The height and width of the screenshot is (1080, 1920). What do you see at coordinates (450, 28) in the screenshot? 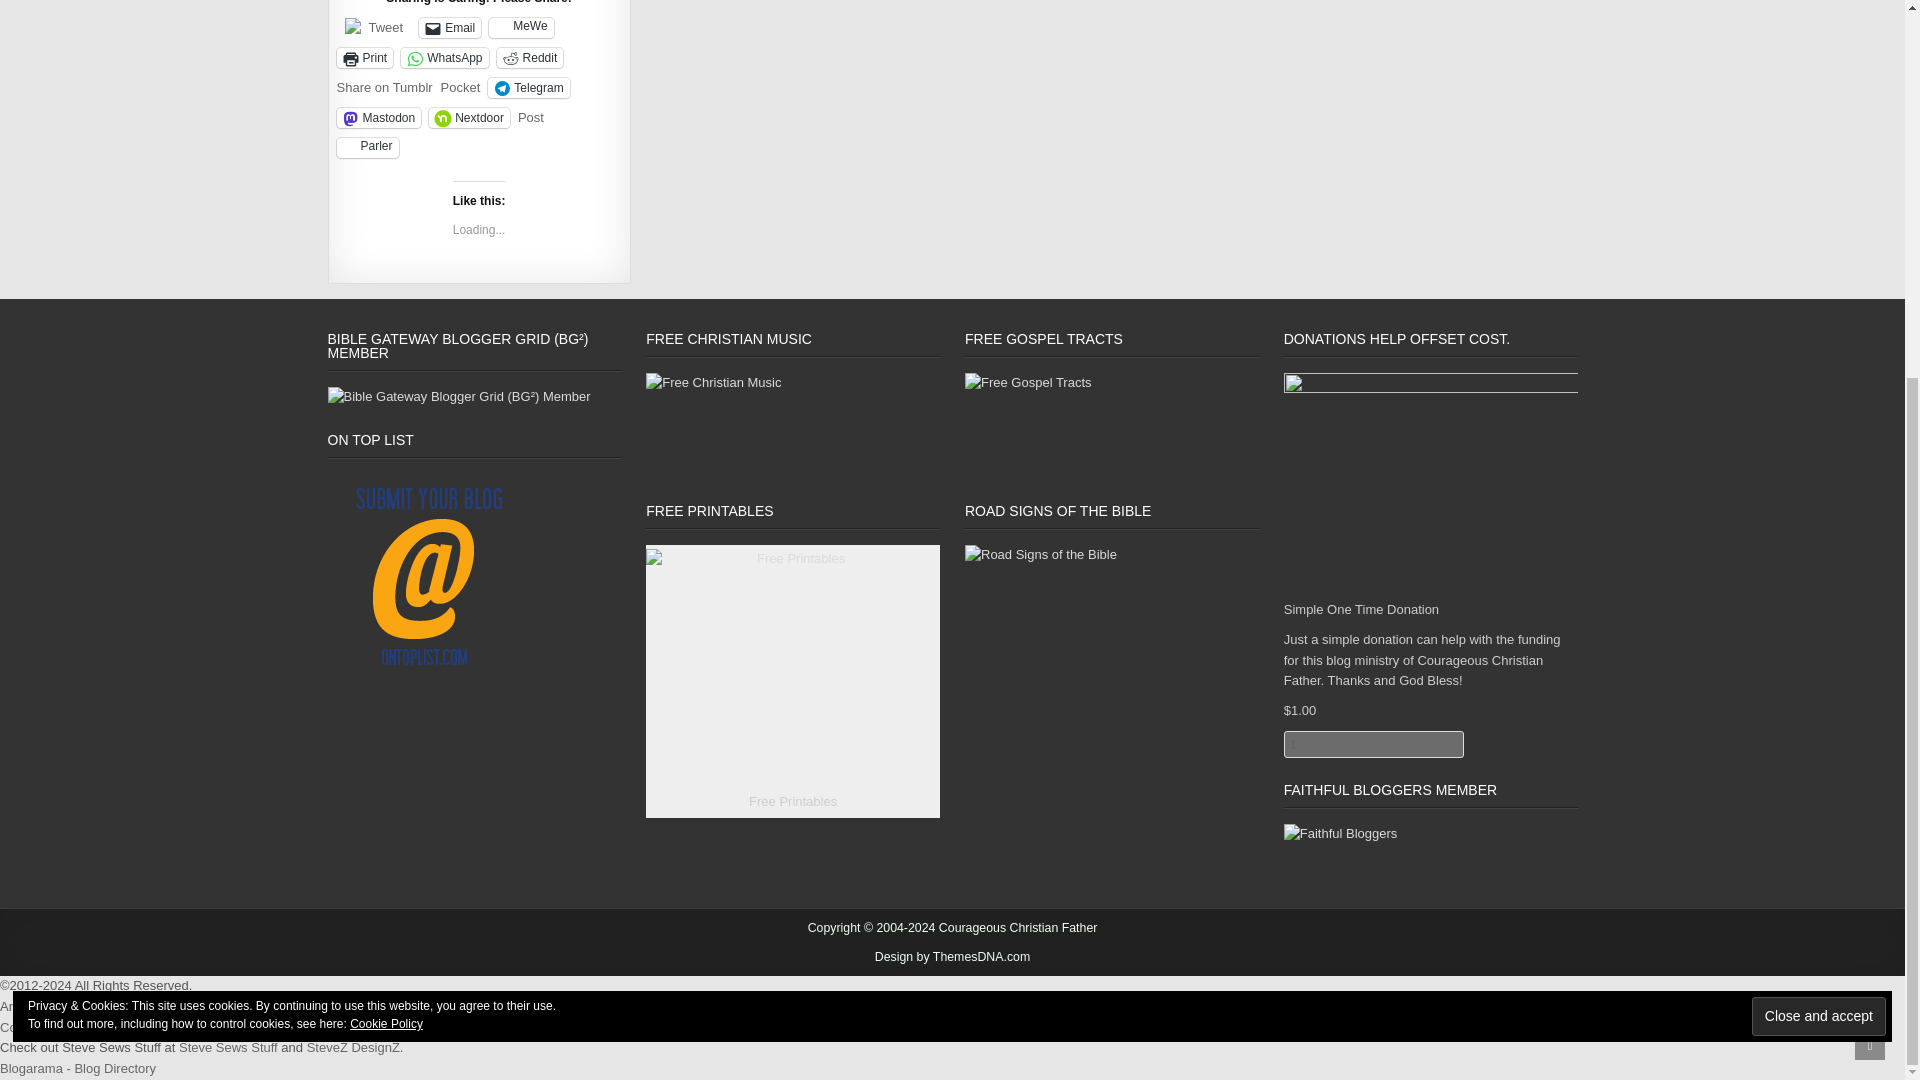
I see `Click to email a link to a friend` at bounding box center [450, 28].